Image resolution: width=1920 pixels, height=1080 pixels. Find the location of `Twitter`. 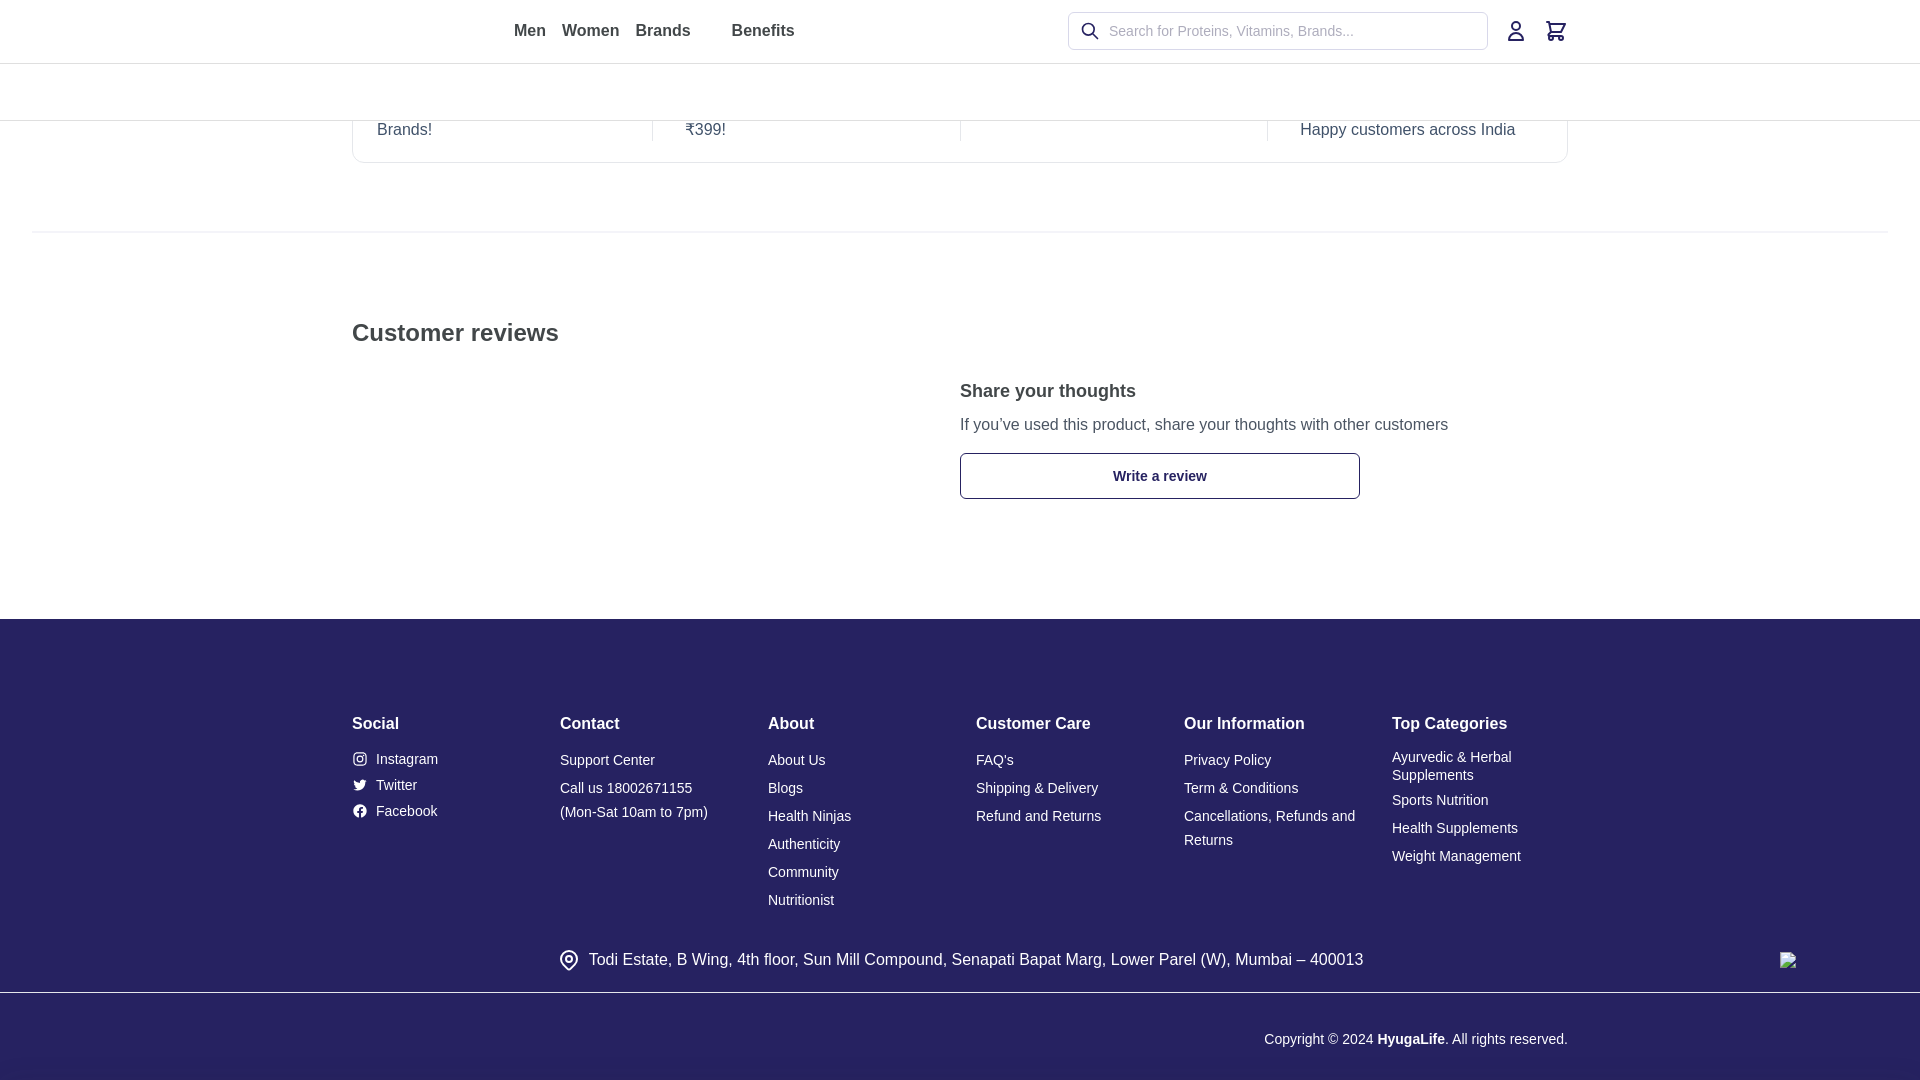

Twitter is located at coordinates (440, 784).